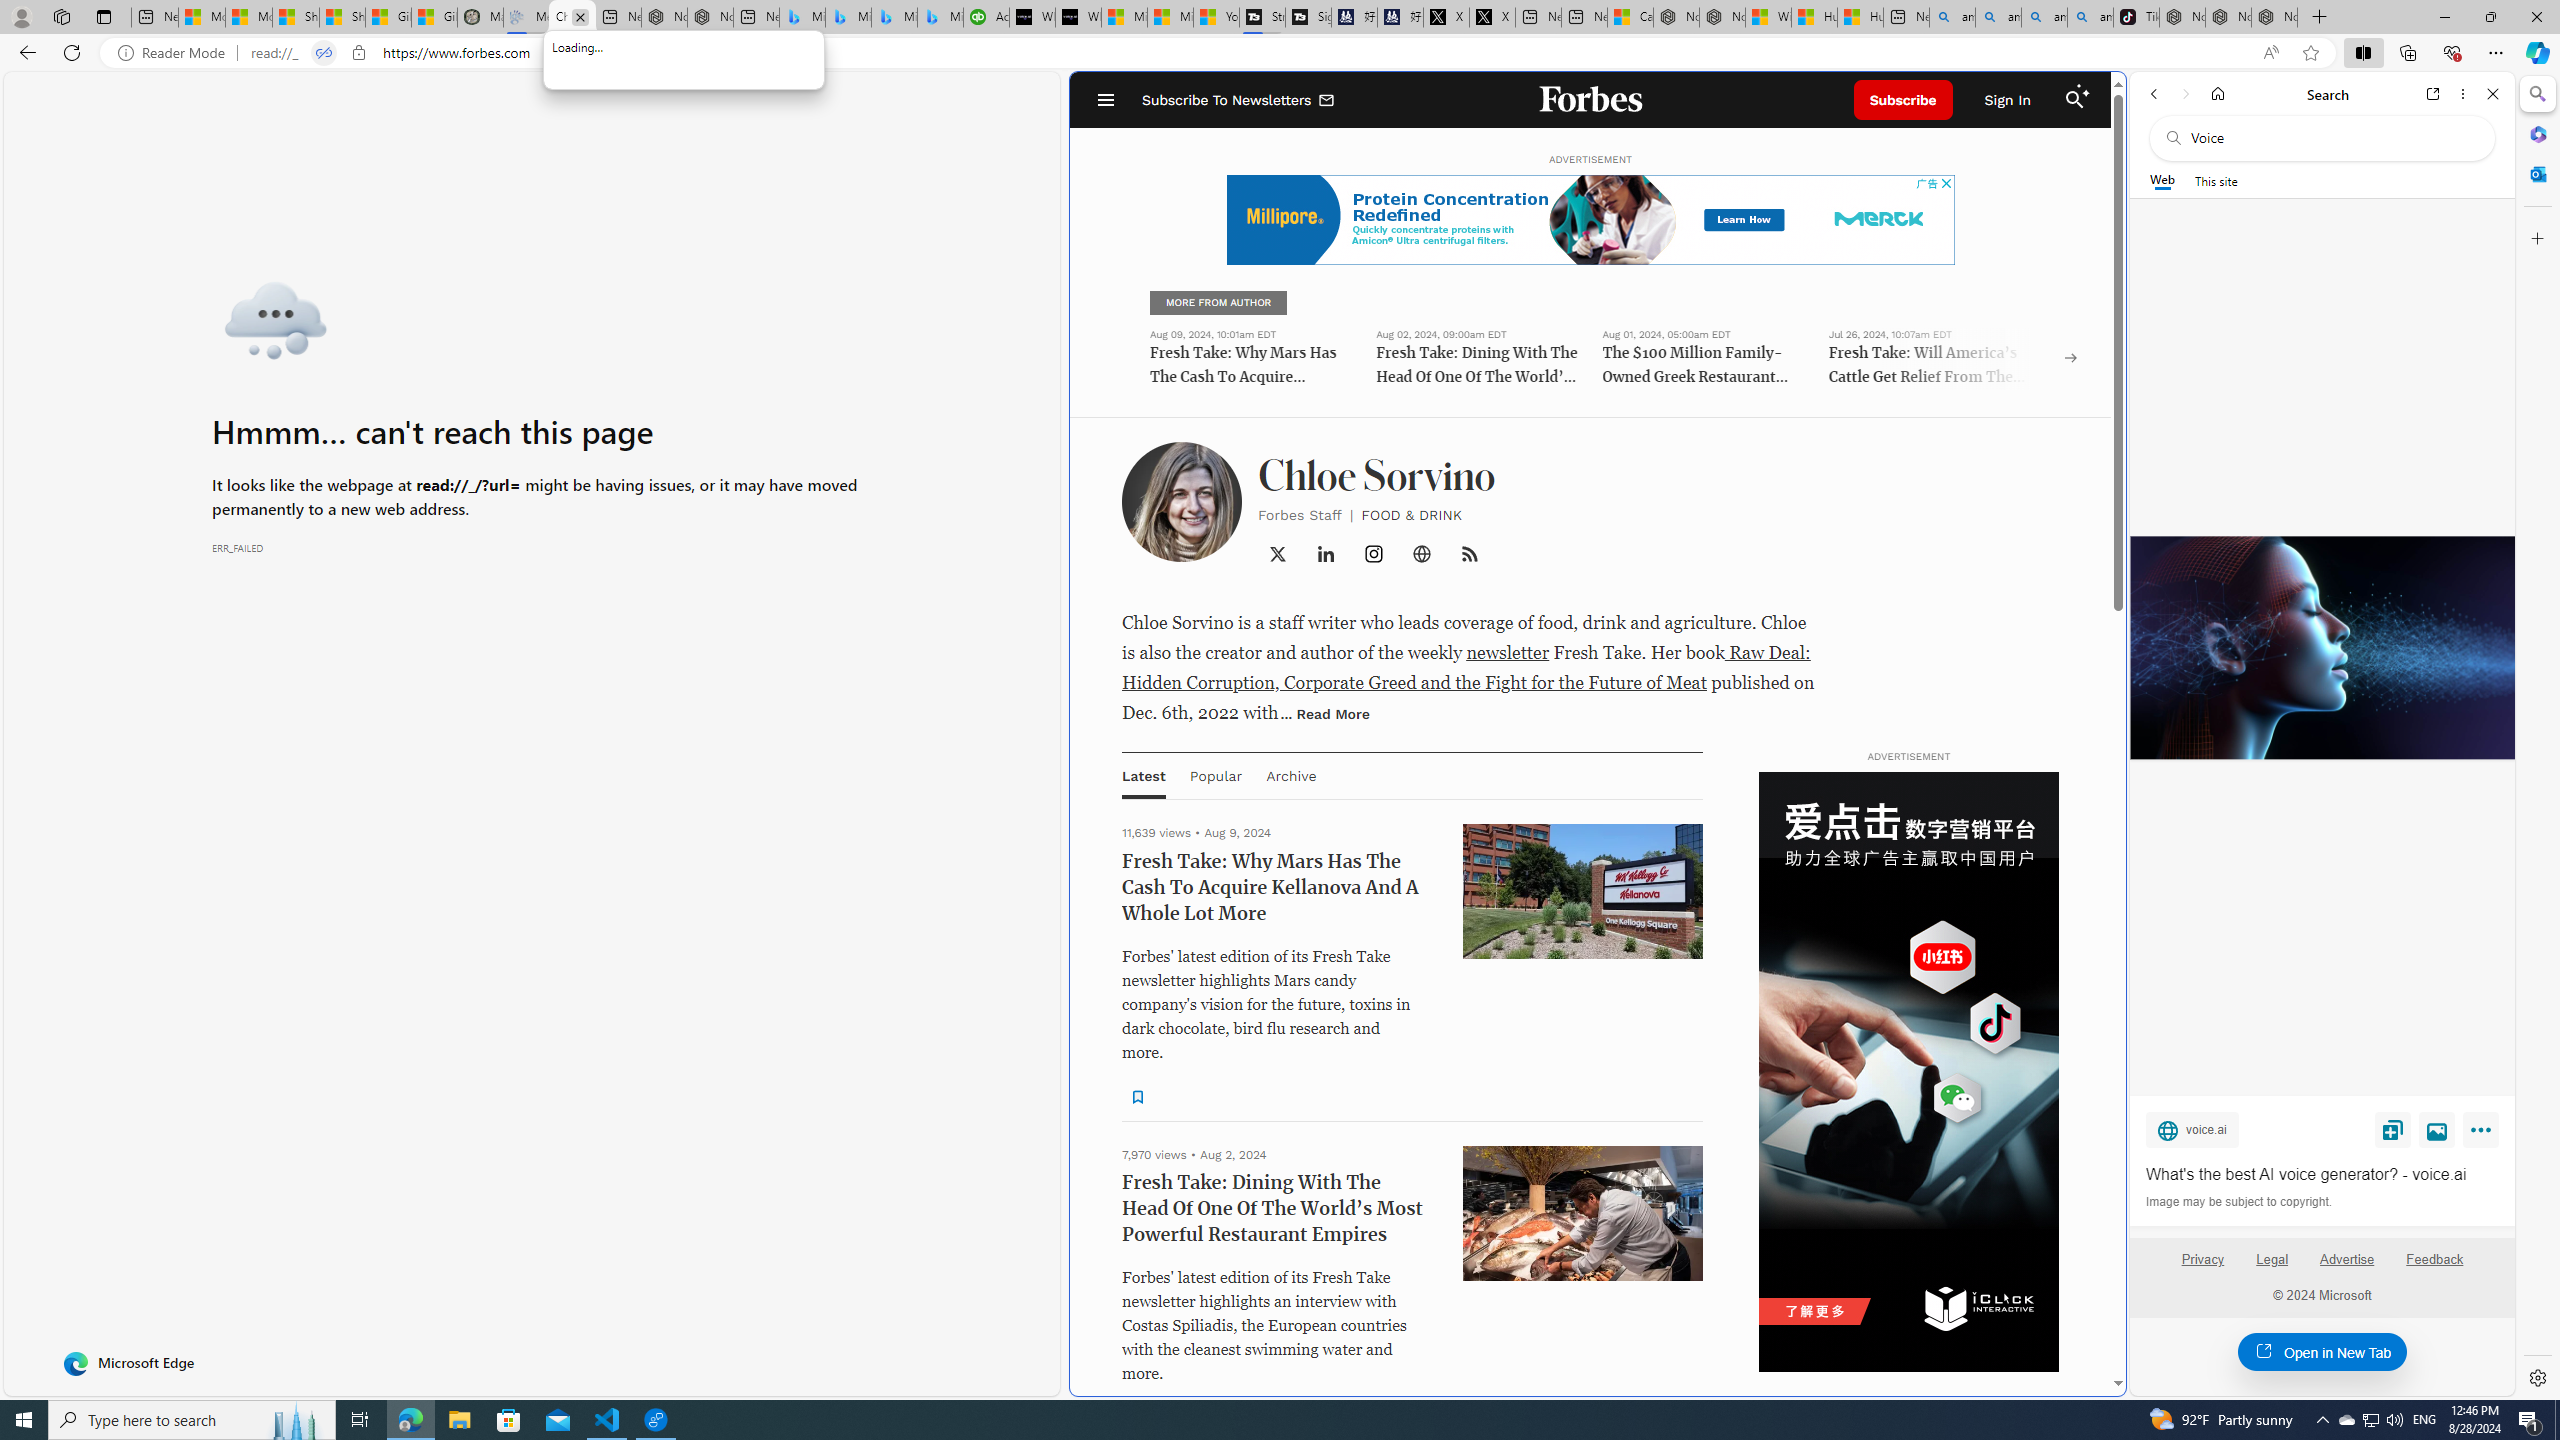  What do you see at coordinates (1291, 776) in the screenshot?
I see `Archive` at bounding box center [1291, 776].